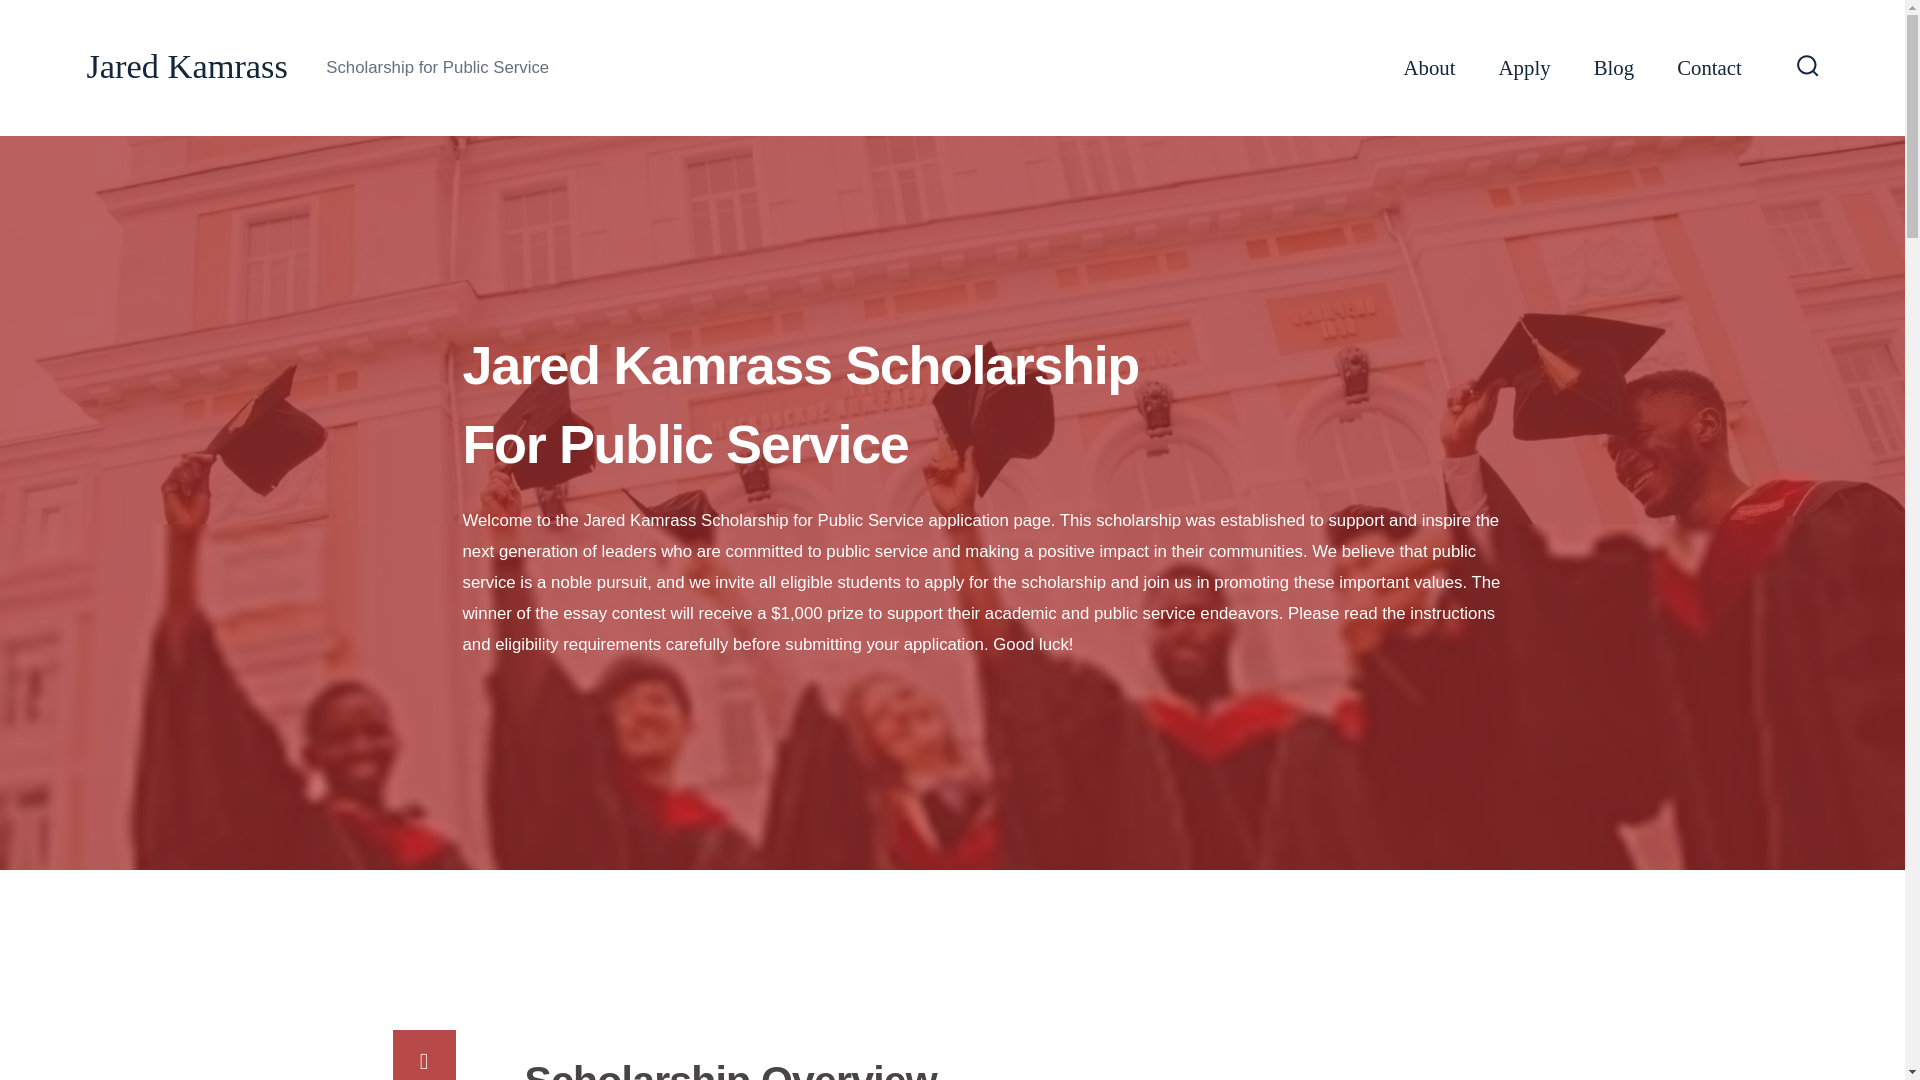 The image size is (1920, 1080). What do you see at coordinates (187, 67) in the screenshot?
I see `Jared Kamrass` at bounding box center [187, 67].